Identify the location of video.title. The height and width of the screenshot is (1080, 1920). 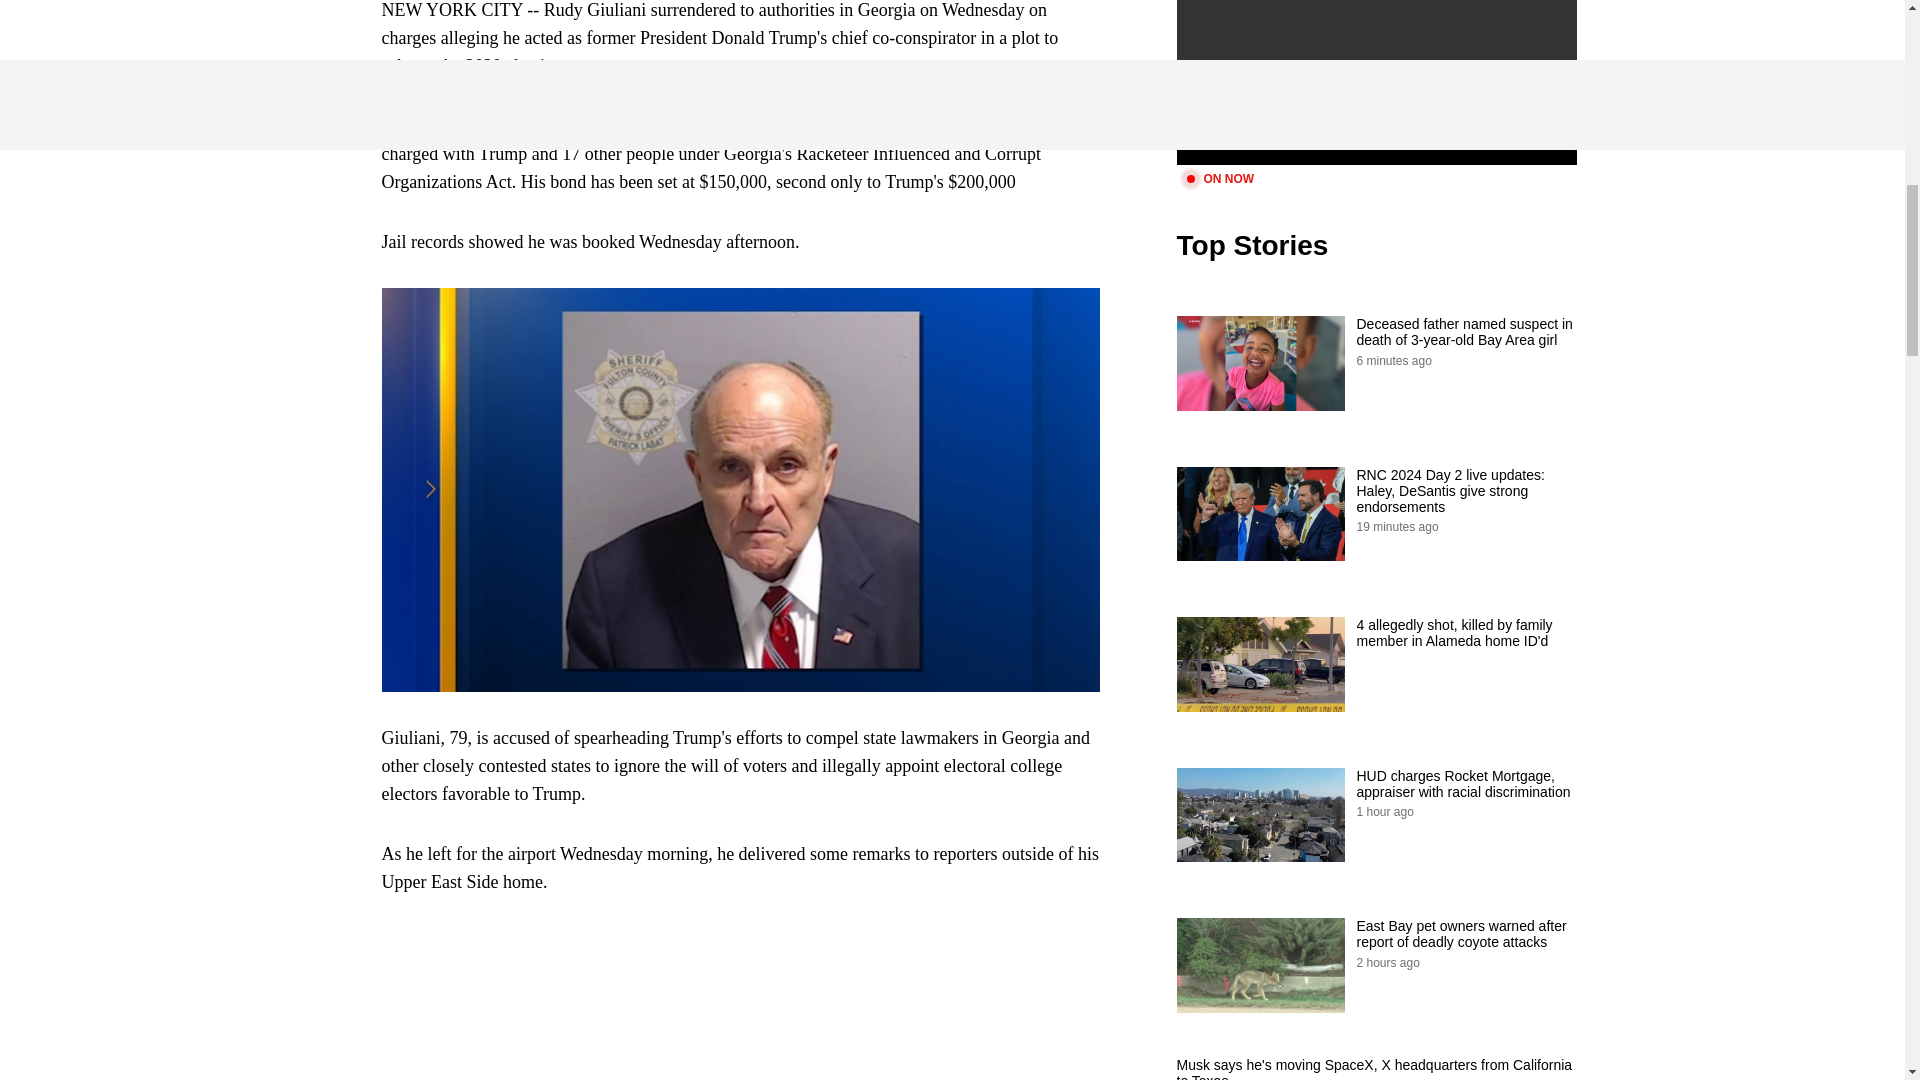
(1376, 82).